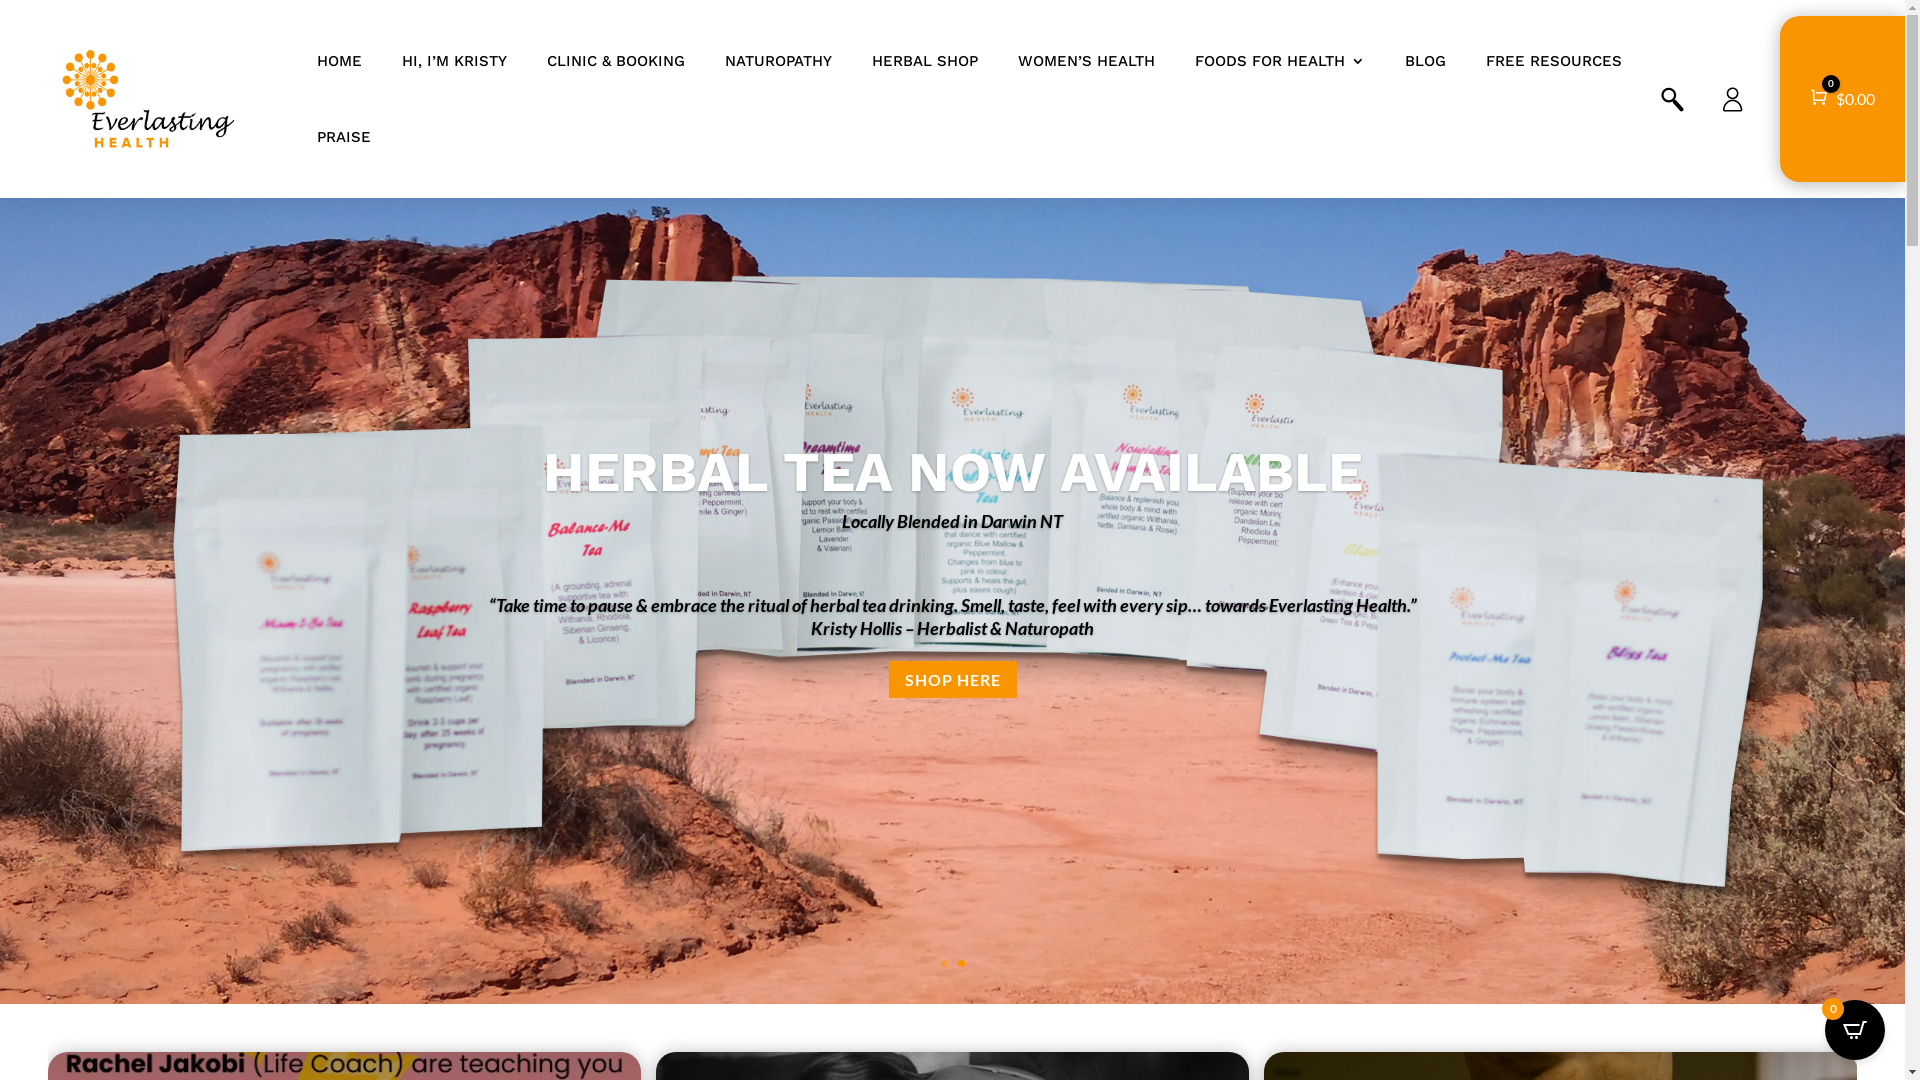 The width and height of the screenshot is (1920, 1080). Describe the element at coordinates (1672, 98) in the screenshot. I see `search` at that location.